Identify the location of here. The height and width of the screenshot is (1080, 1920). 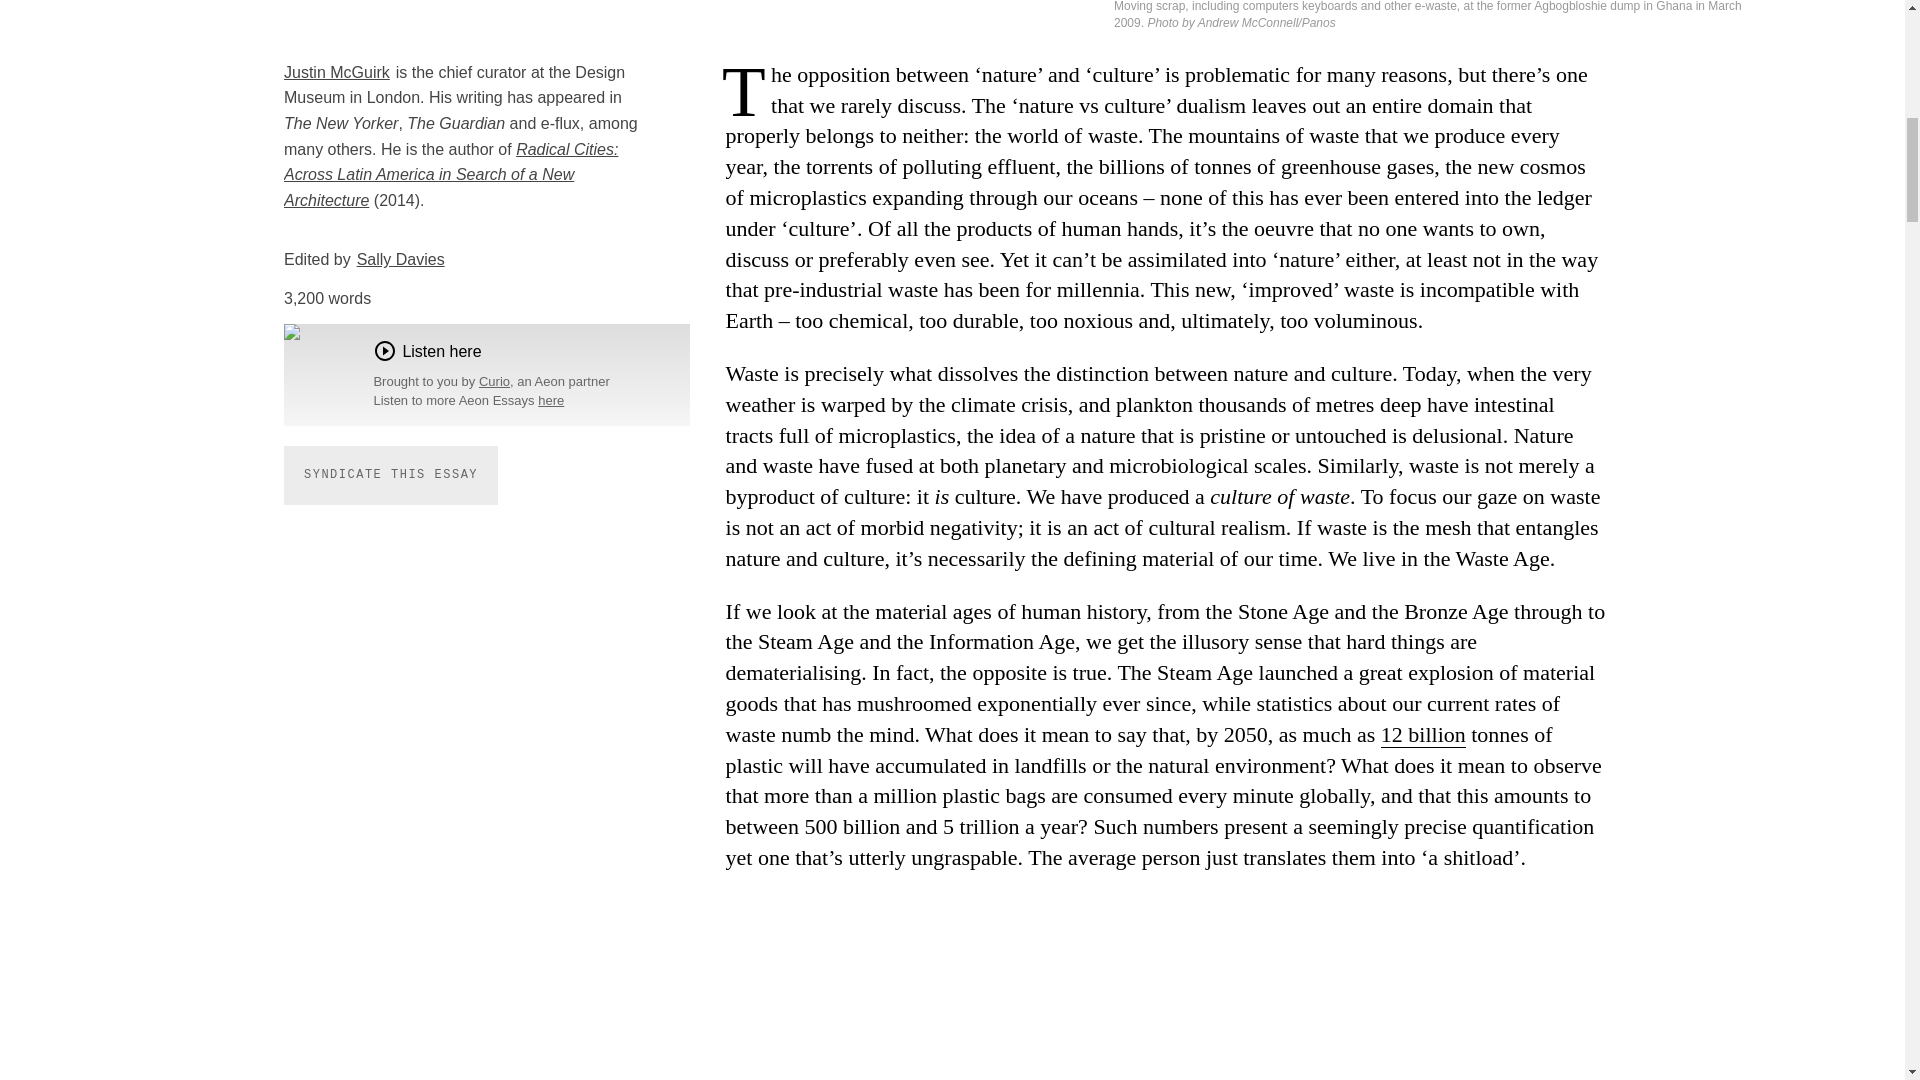
(550, 400).